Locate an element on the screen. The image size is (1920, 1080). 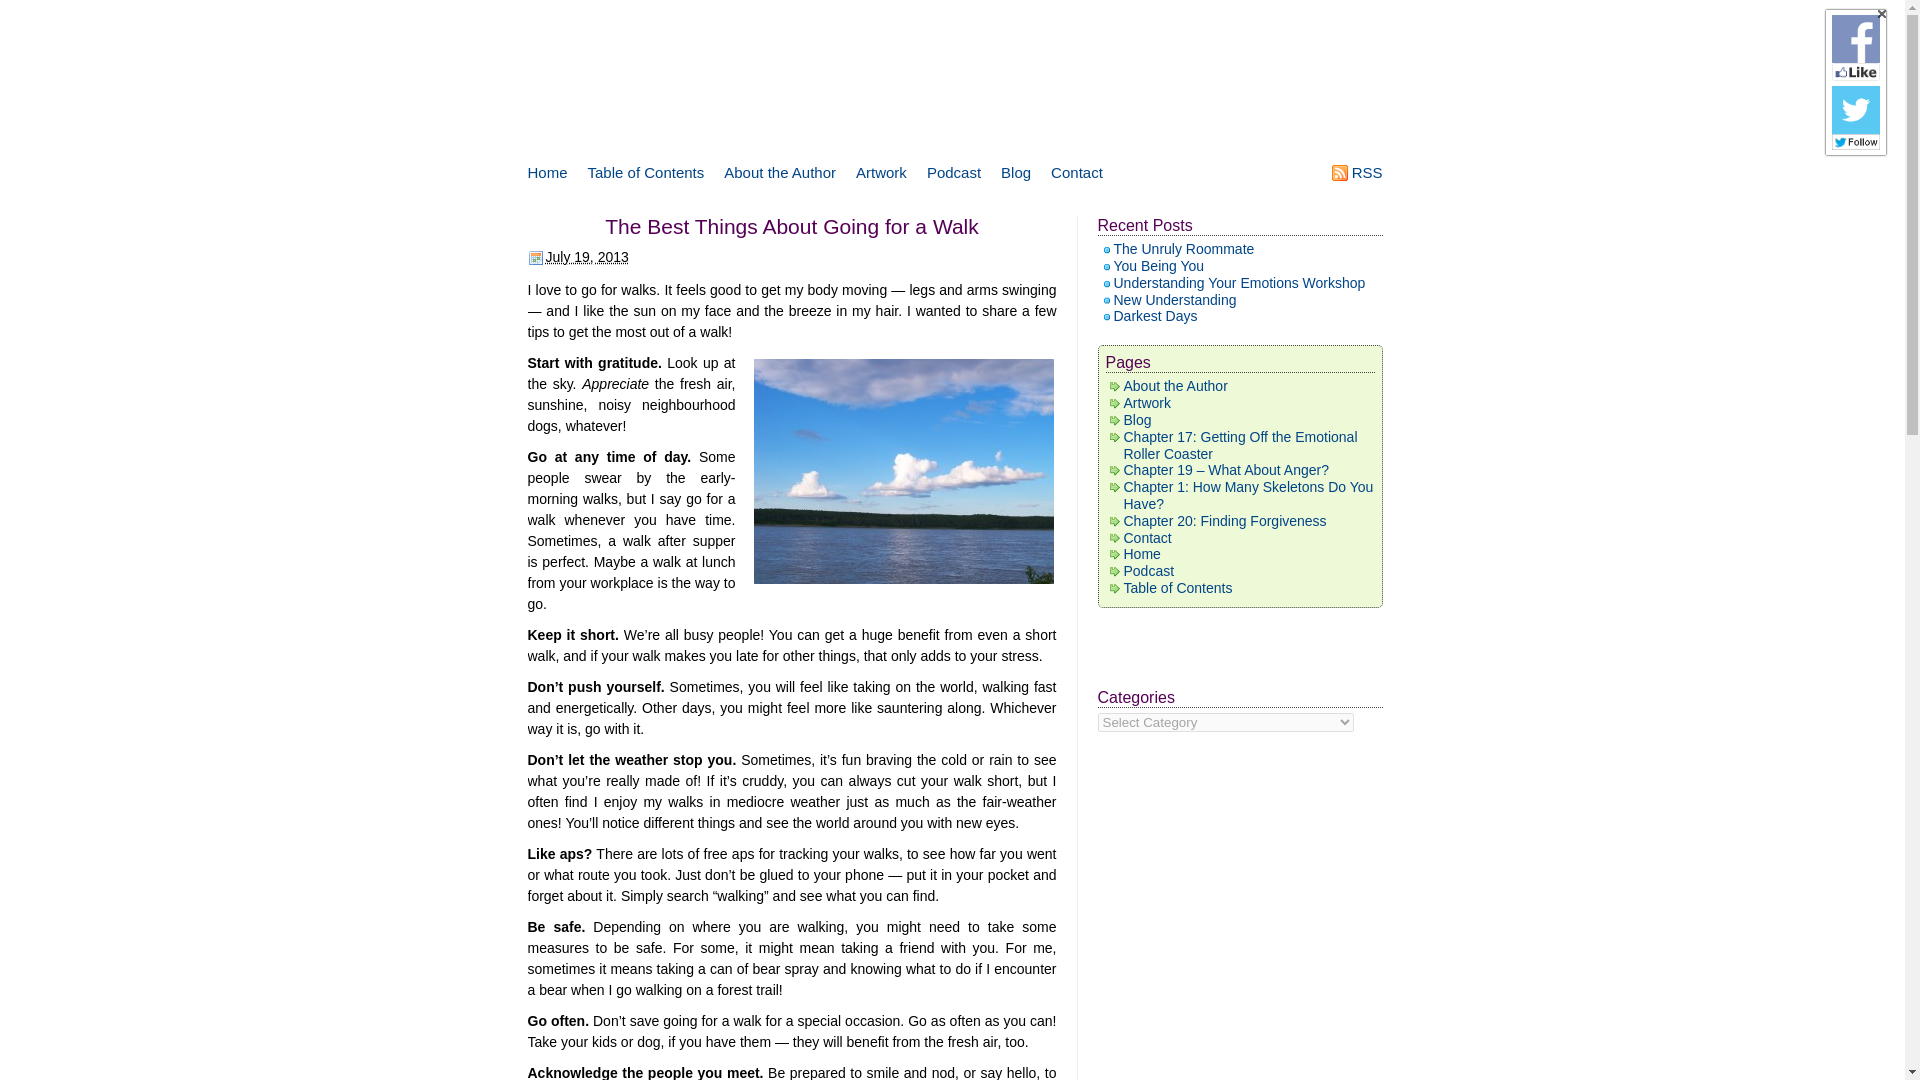
The Best Things About Going for a Walk is located at coordinates (792, 226).